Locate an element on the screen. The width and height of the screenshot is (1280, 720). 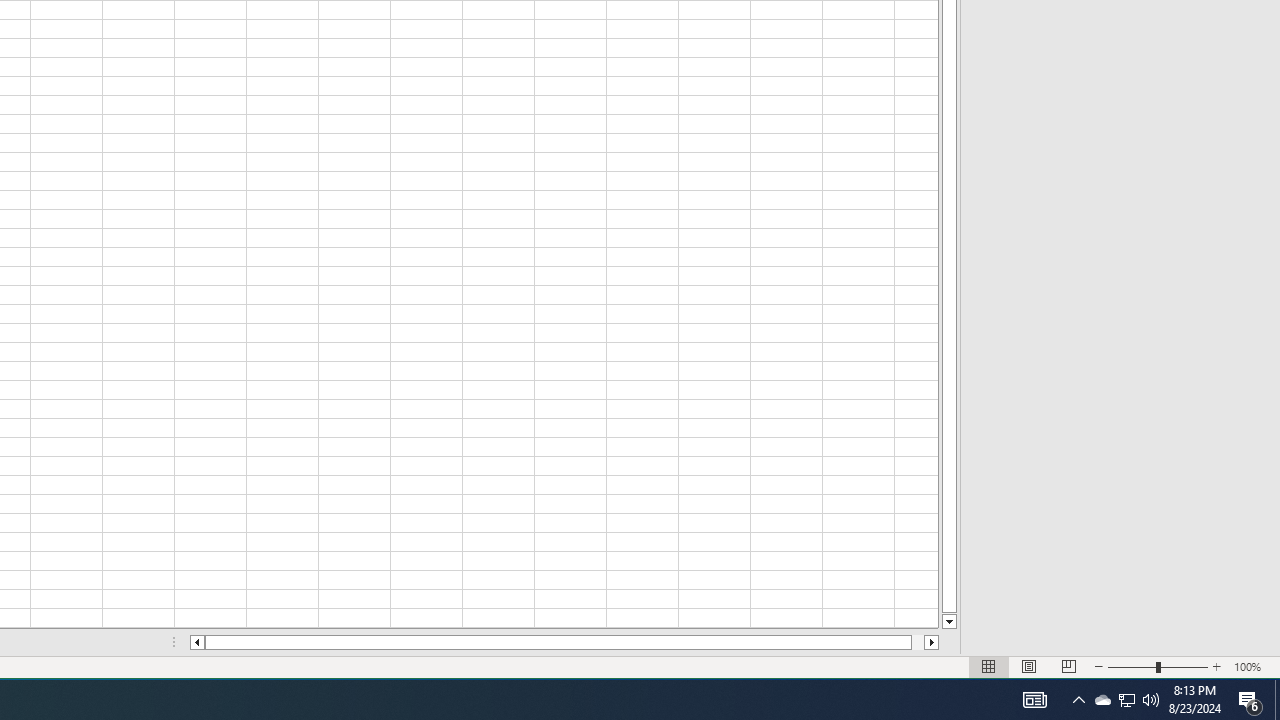
AutomationID: 4105 is located at coordinates (1034, 700).